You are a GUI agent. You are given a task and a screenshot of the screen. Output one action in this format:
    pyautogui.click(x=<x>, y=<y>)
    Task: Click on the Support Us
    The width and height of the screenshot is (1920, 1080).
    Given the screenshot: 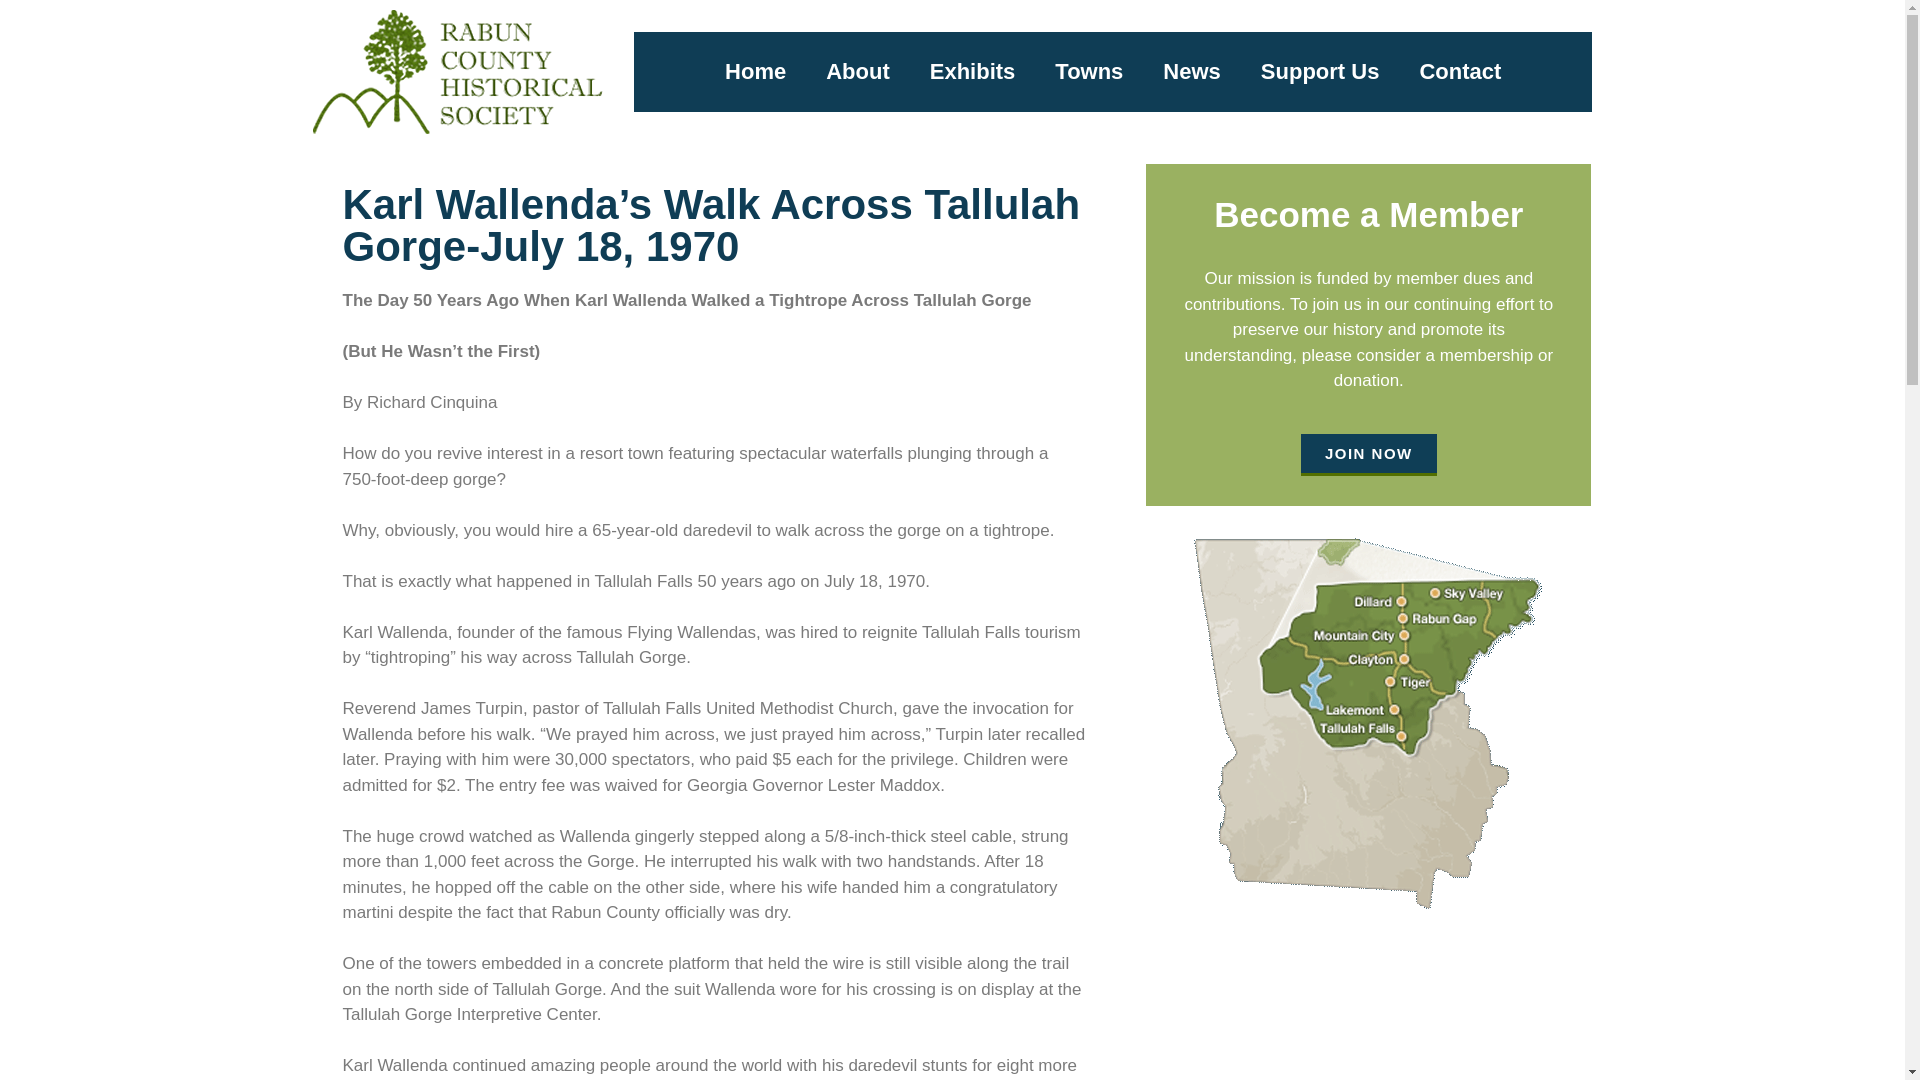 What is the action you would take?
    pyautogui.click(x=1320, y=72)
    